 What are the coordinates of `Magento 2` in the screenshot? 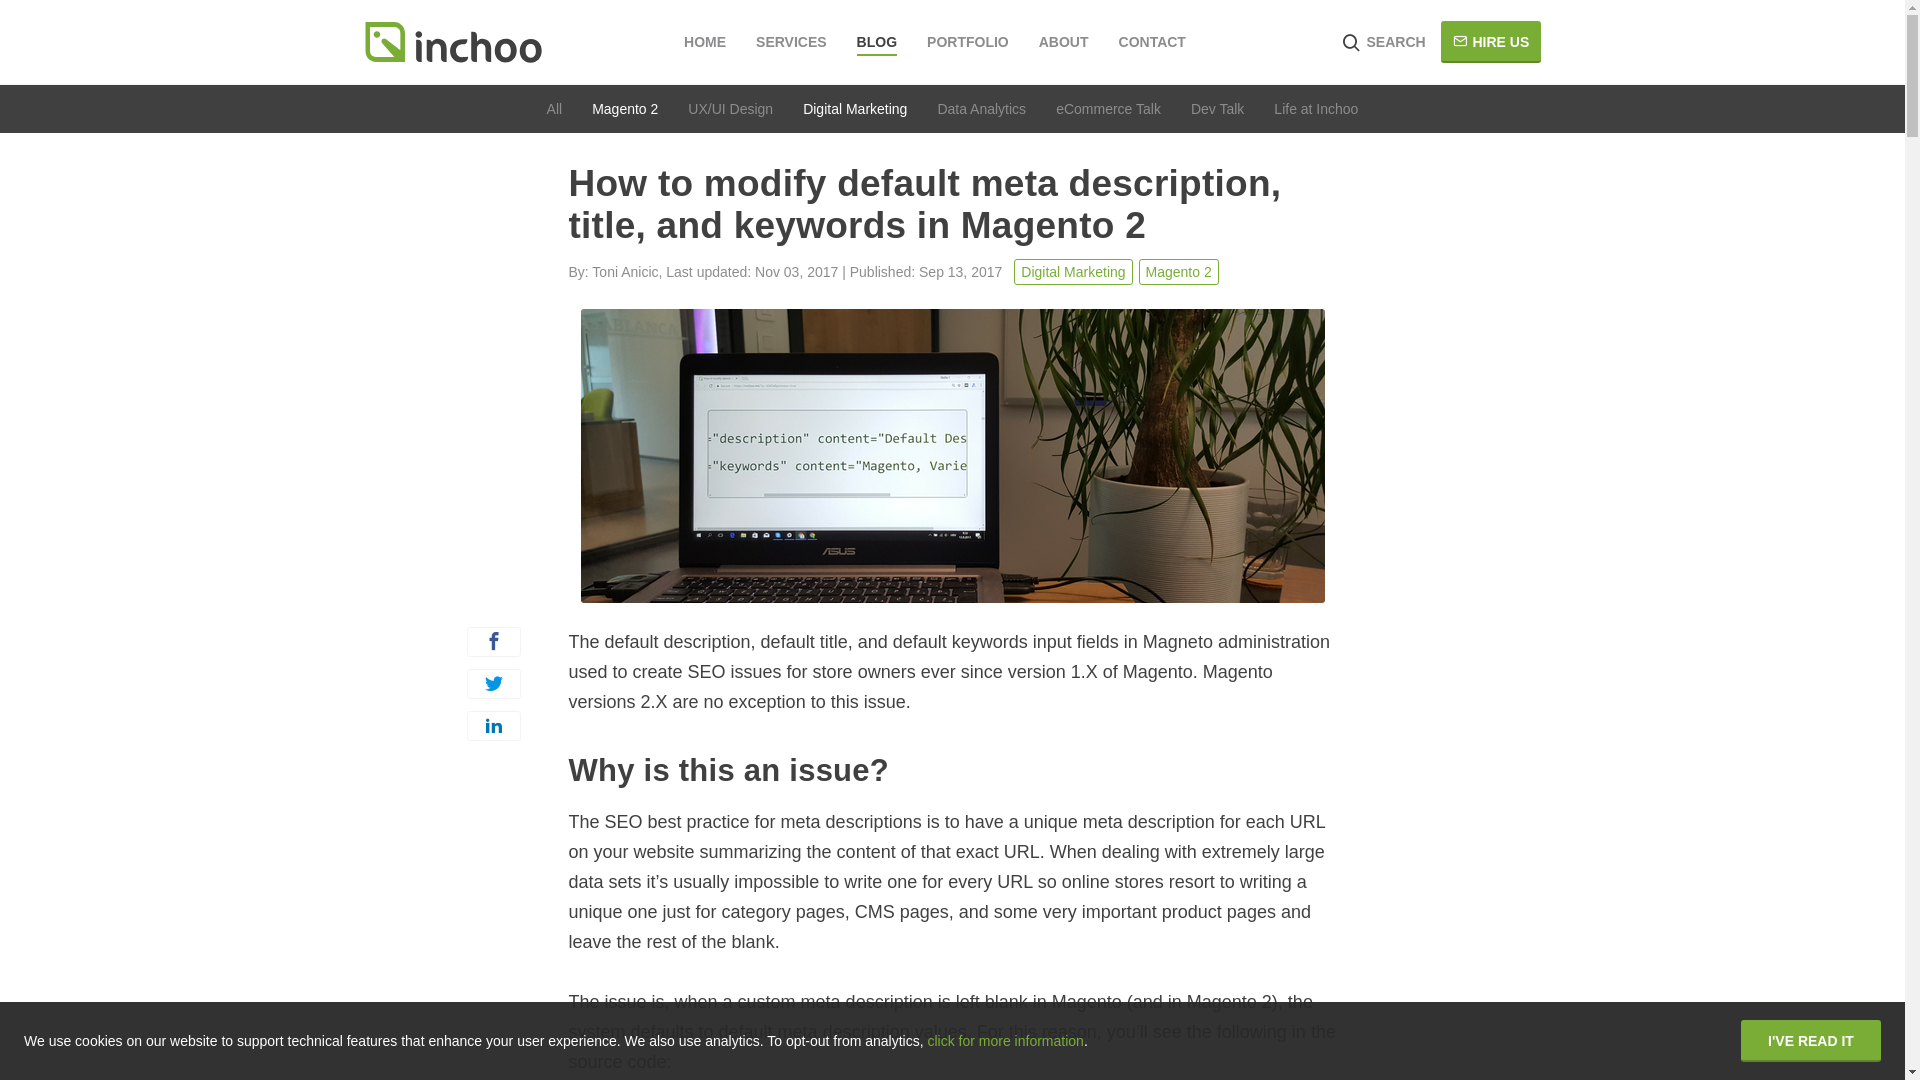 It's located at (1178, 272).